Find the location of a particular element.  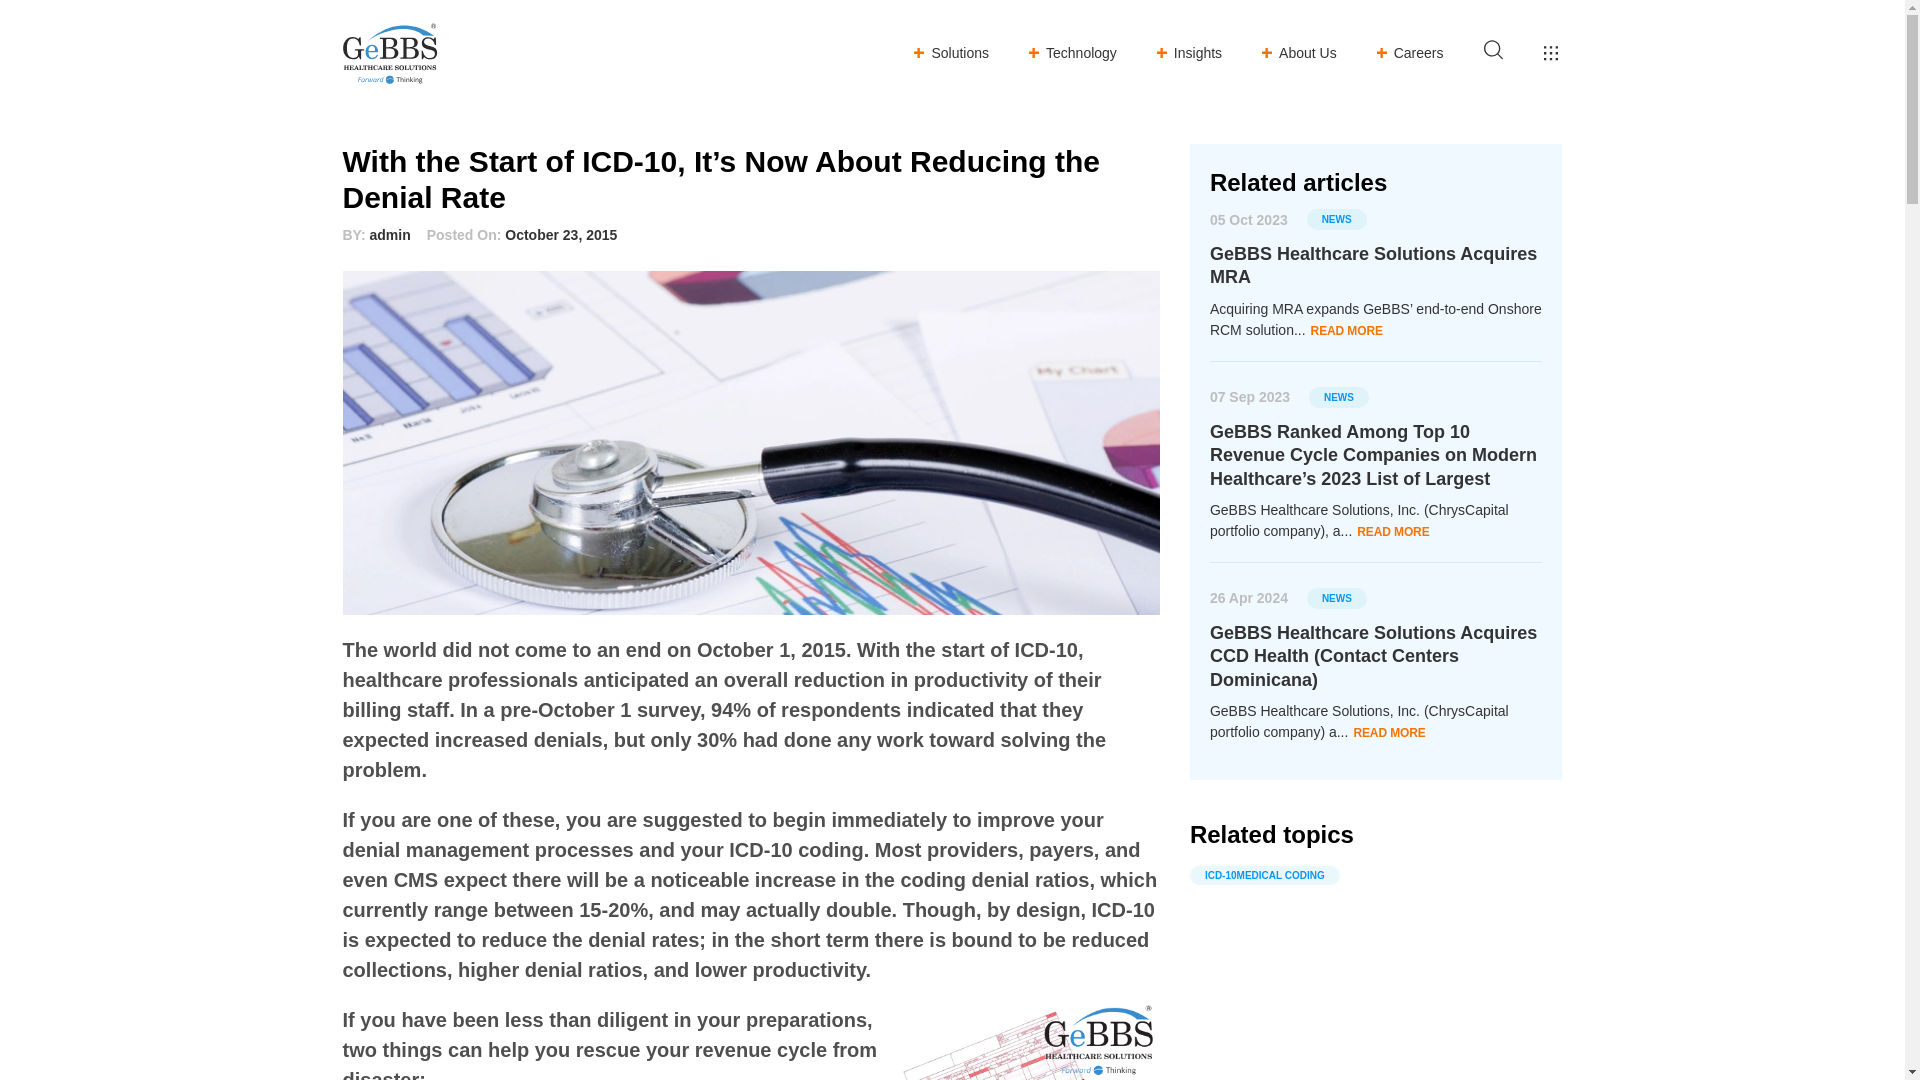

Solutions is located at coordinates (950, 52).